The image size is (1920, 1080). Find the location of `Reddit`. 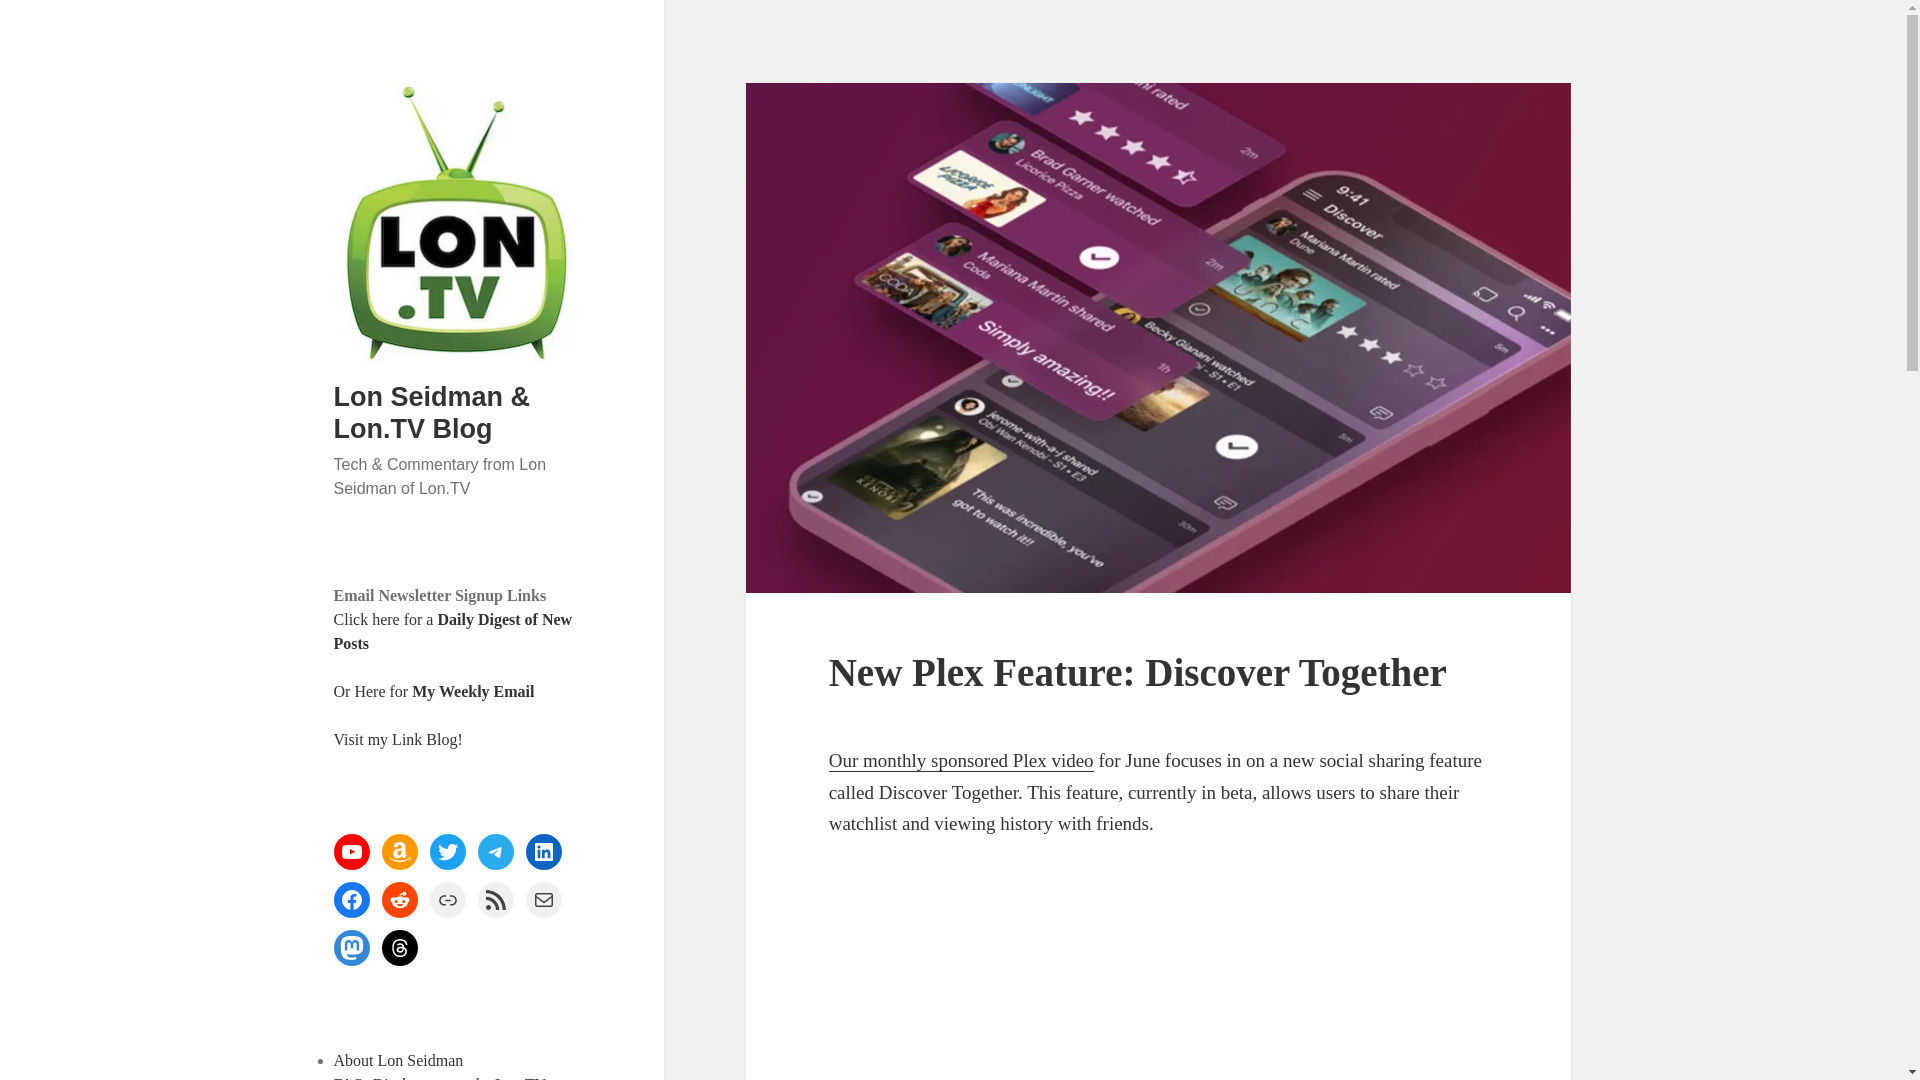

Reddit is located at coordinates (400, 900).